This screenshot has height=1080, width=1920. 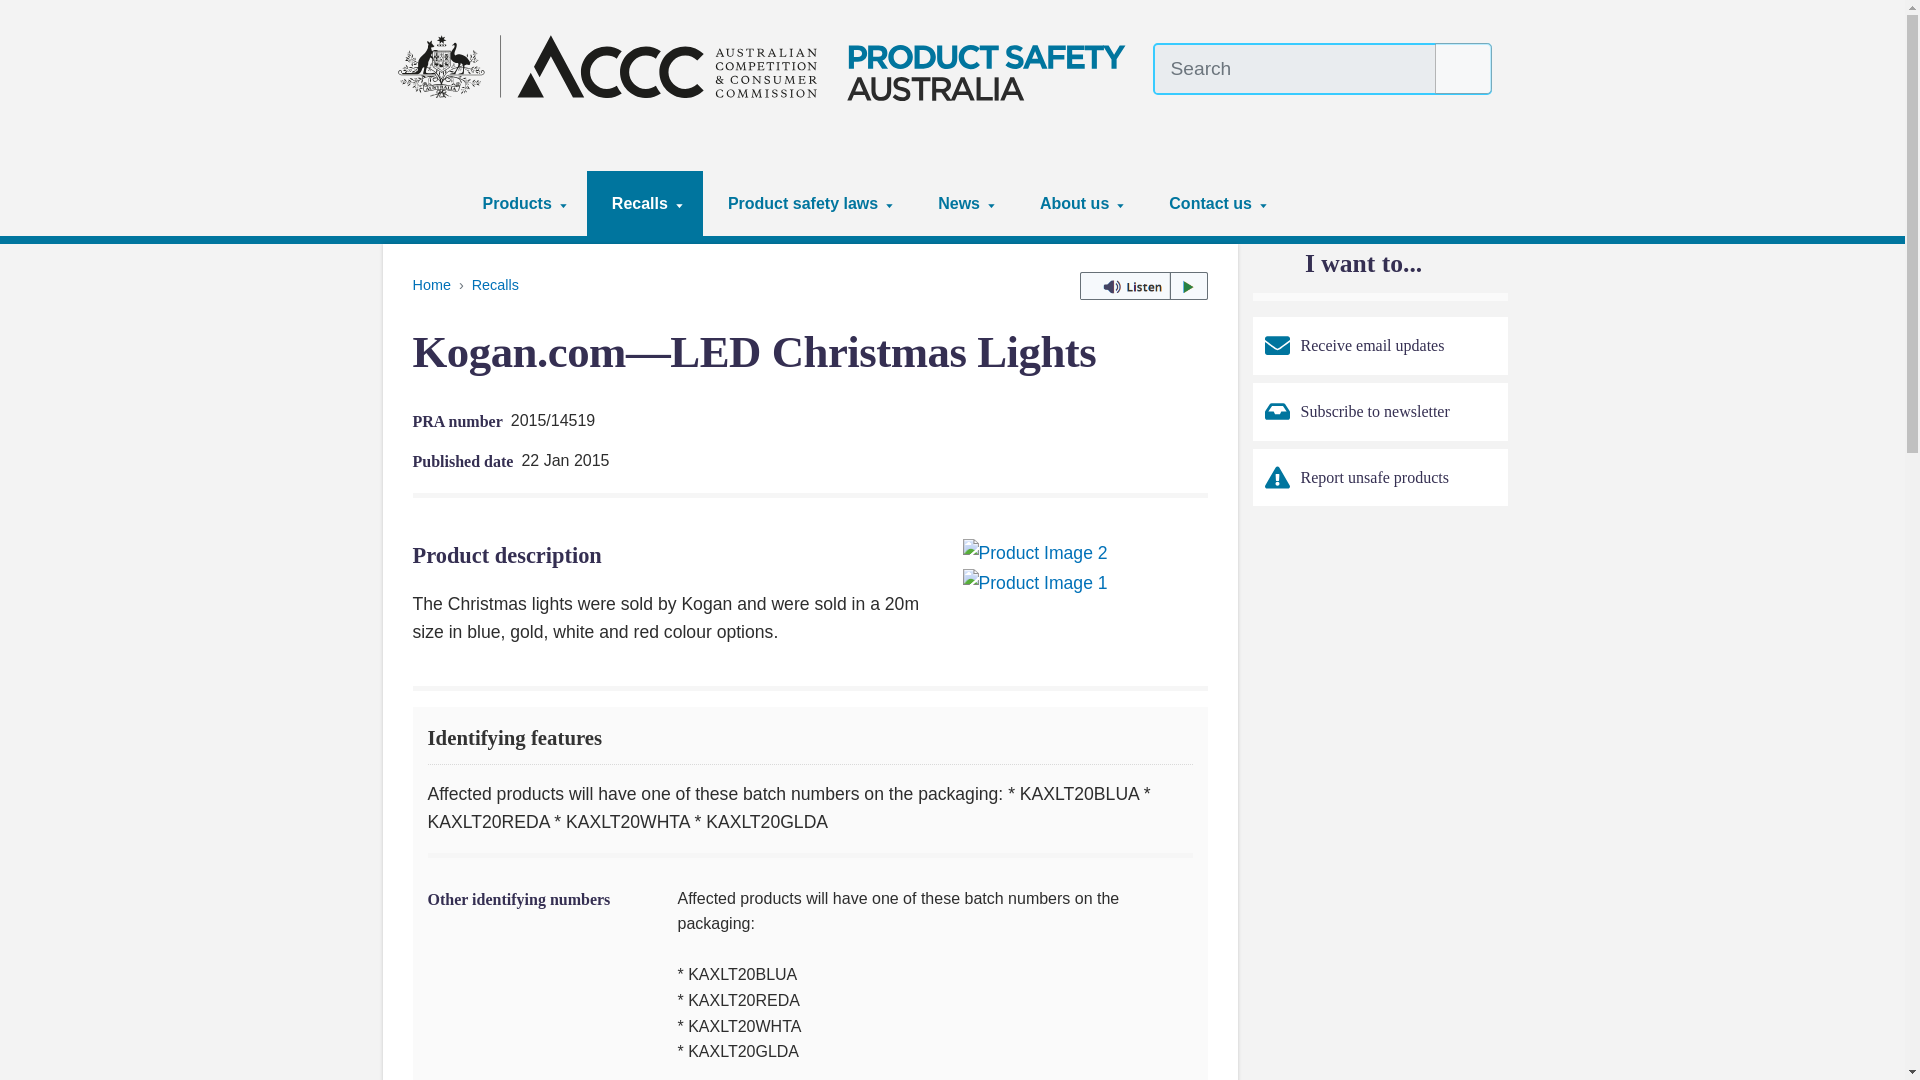 What do you see at coordinates (428, 203) in the screenshot?
I see `Home` at bounding box center [428, 203].